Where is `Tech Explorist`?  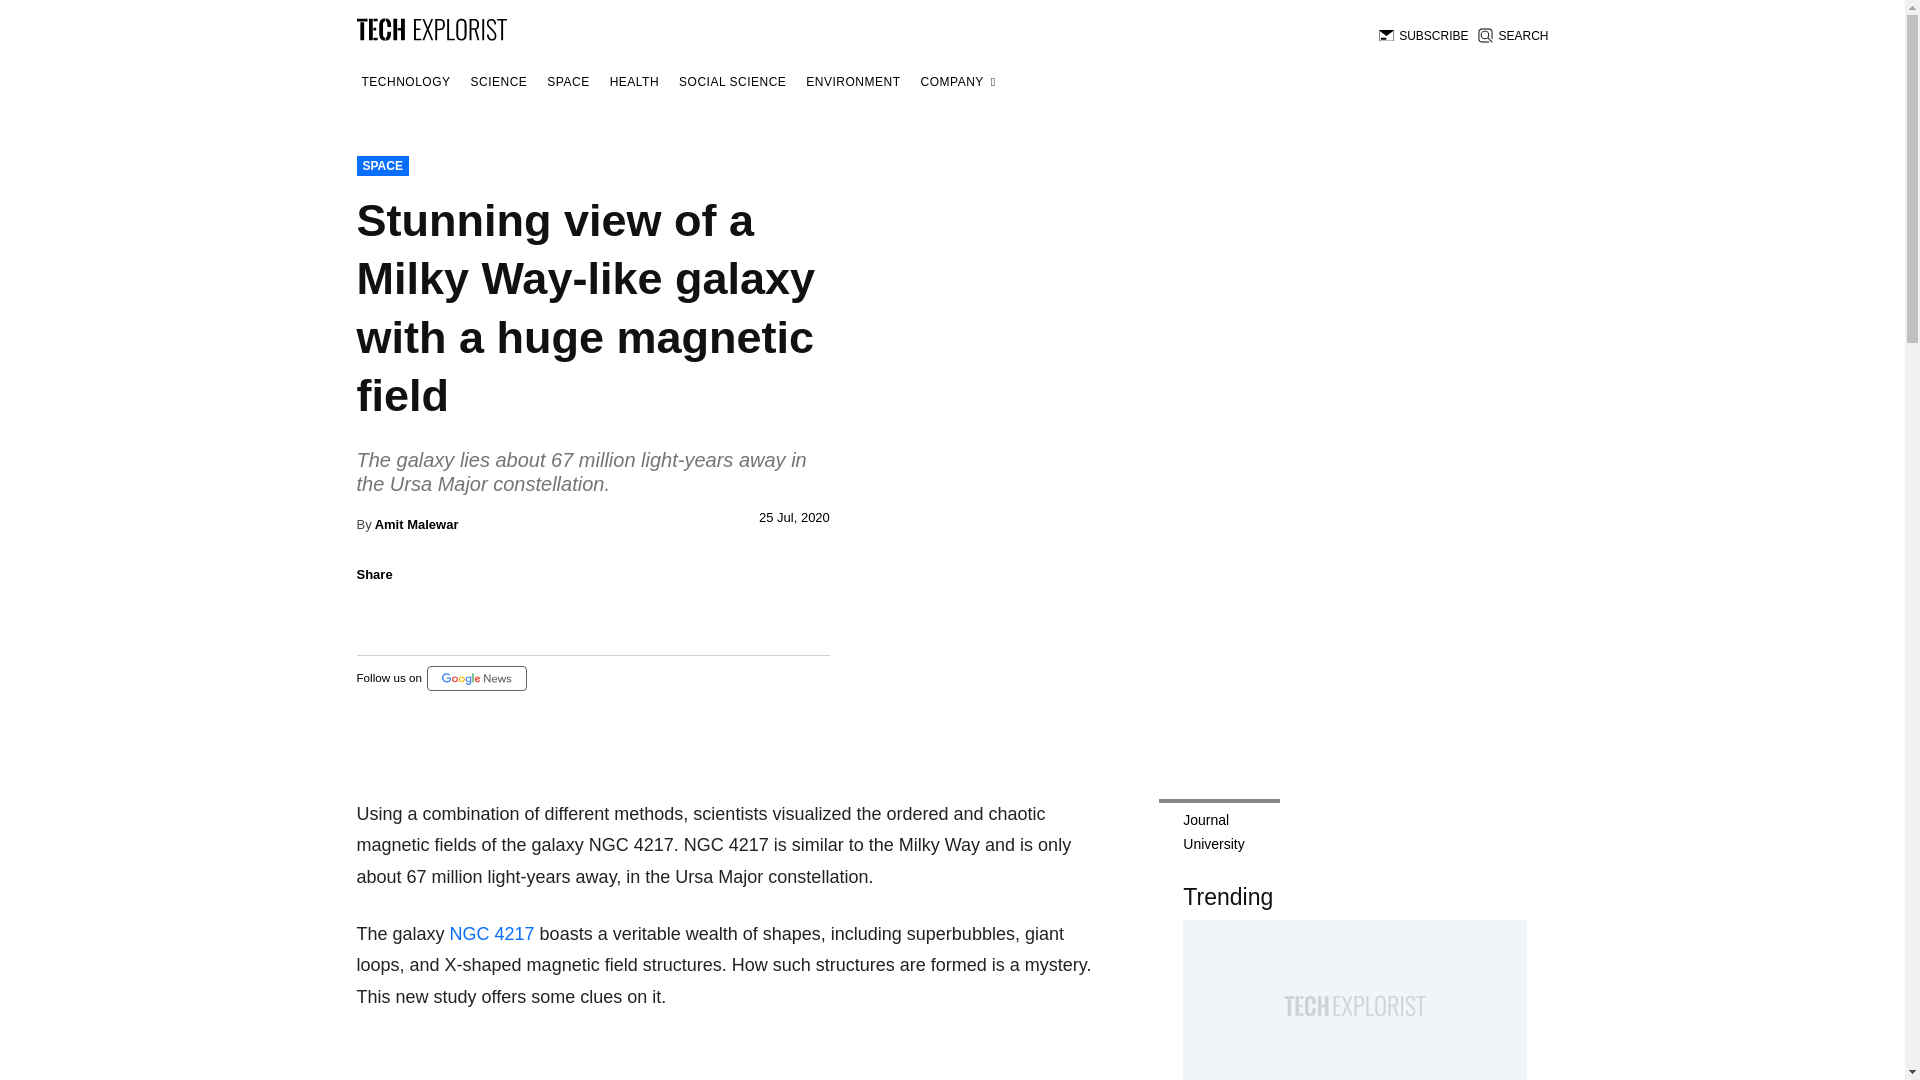 Tech Explorist is located at coordinates (430, 28).